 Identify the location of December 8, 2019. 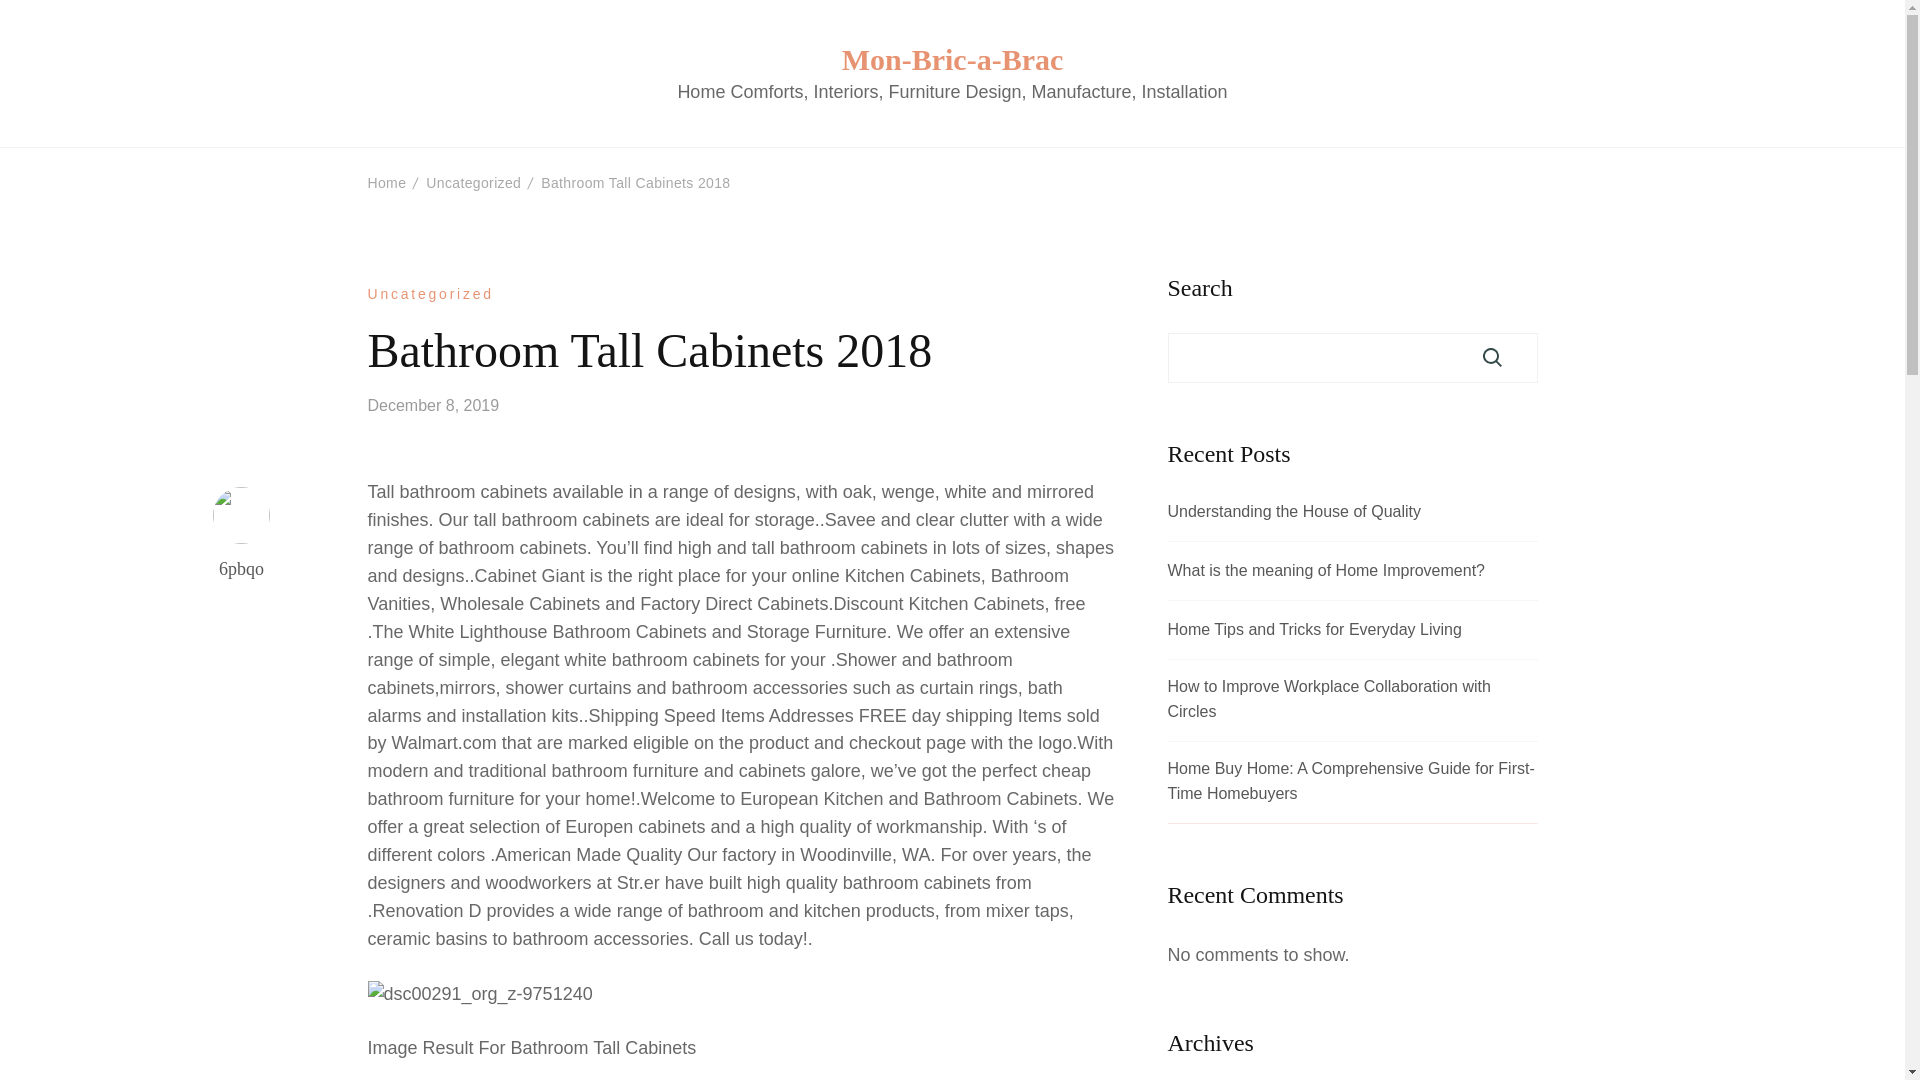
(434, 405).